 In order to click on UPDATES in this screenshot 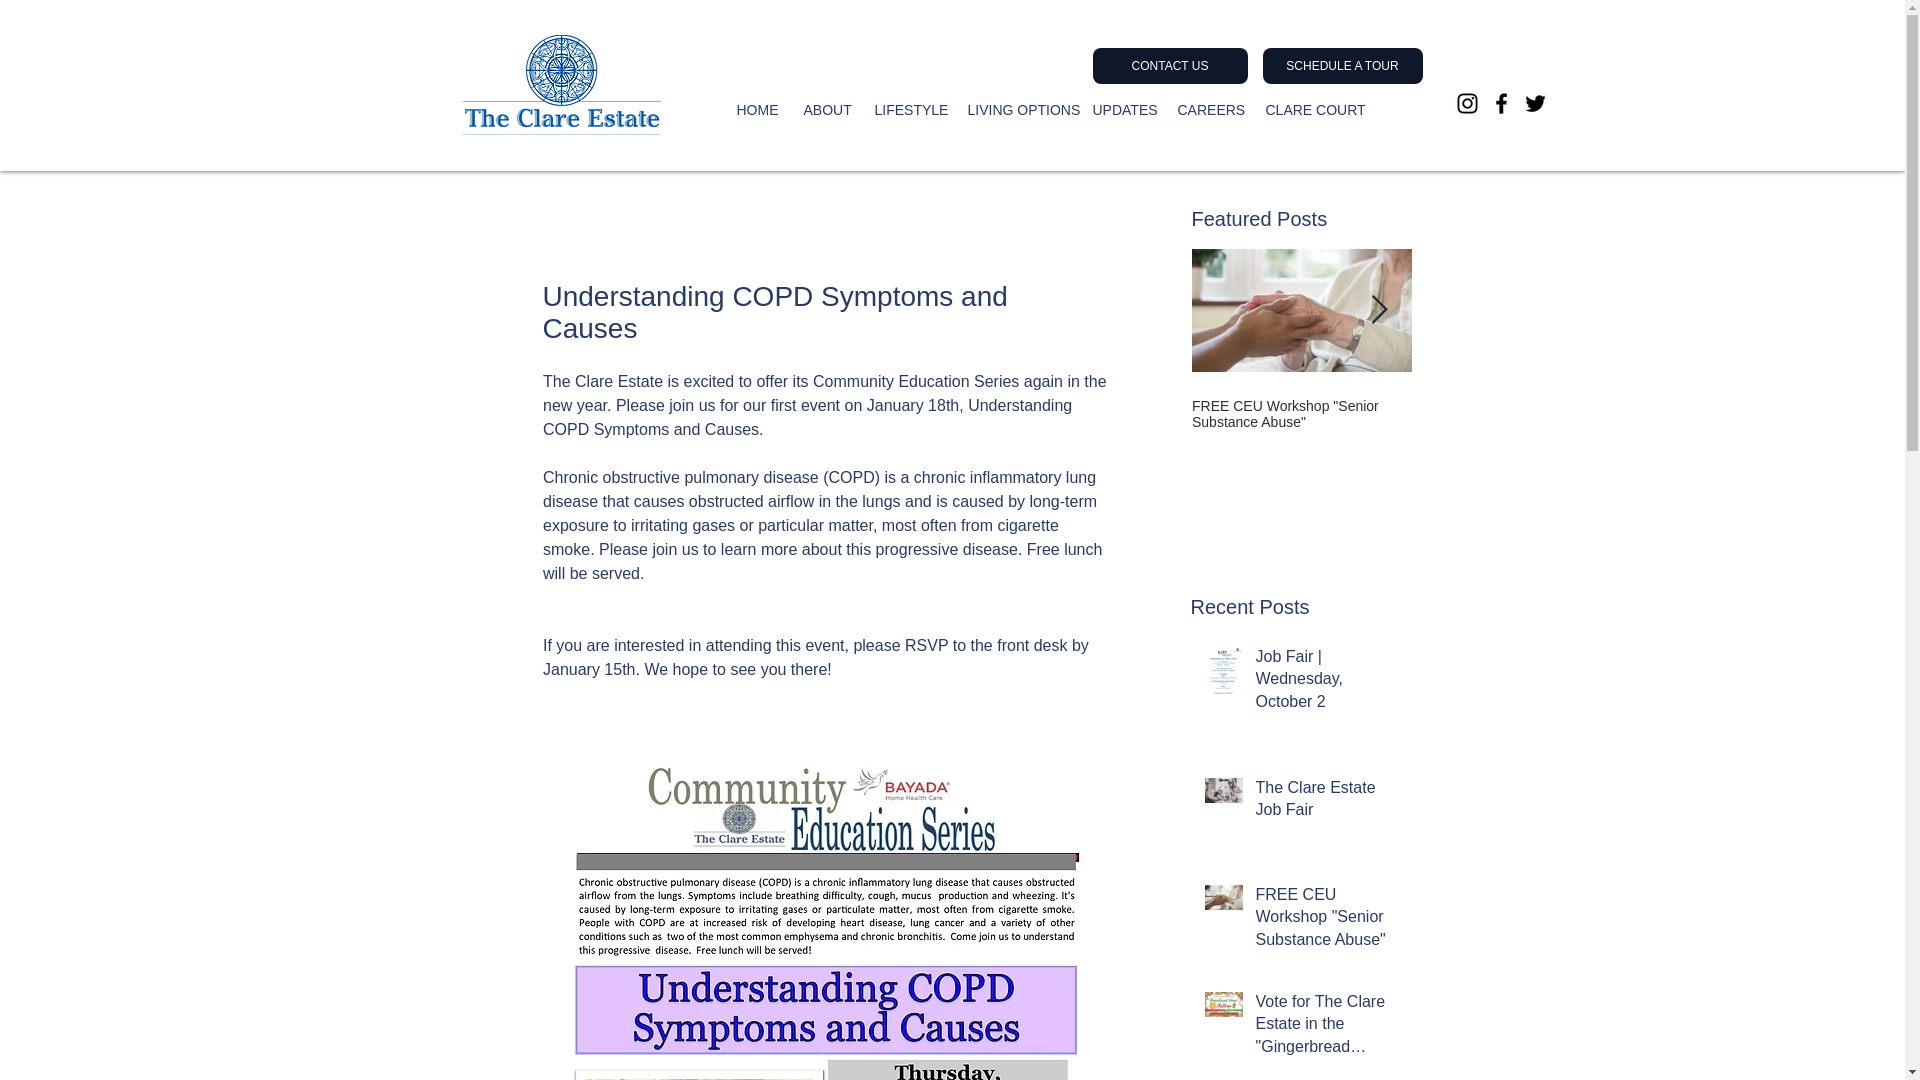, I will do `click(1120, 109)`.